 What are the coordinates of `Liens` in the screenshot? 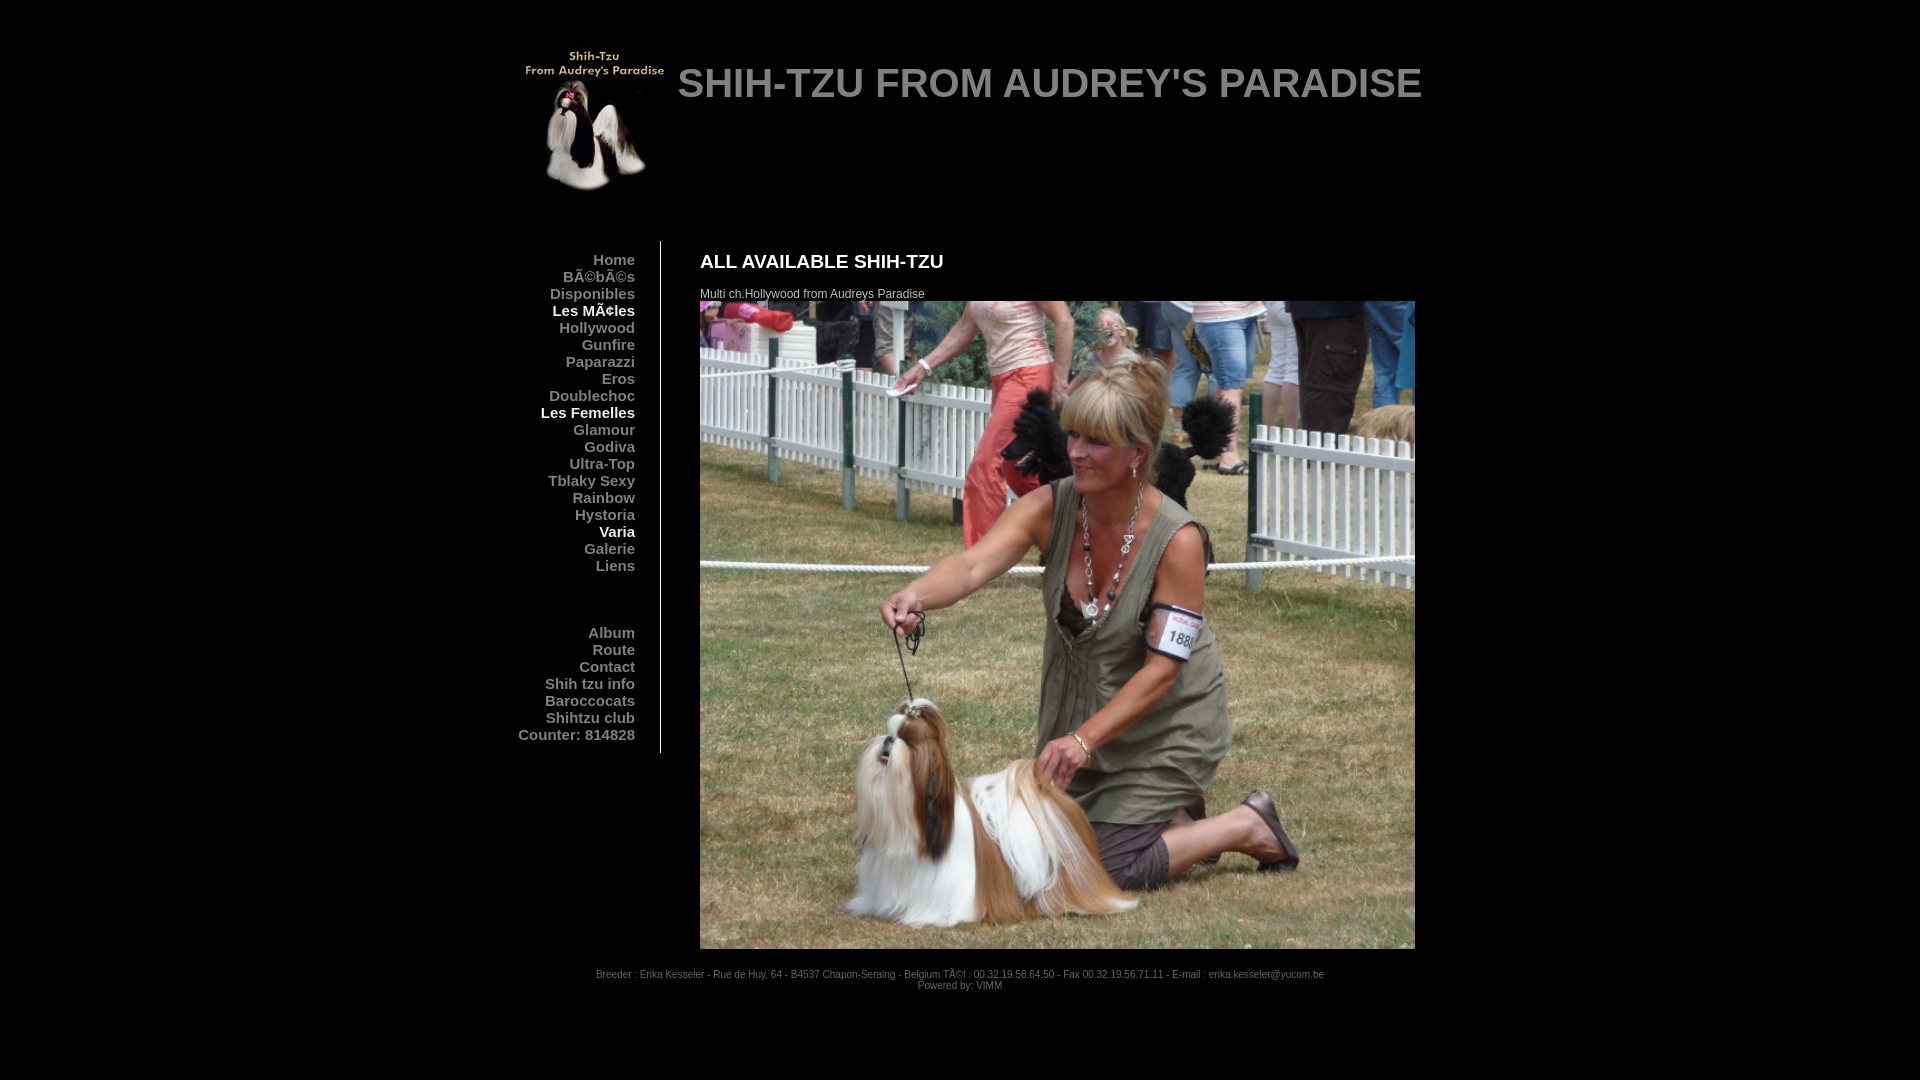 It's located at (562, 566).